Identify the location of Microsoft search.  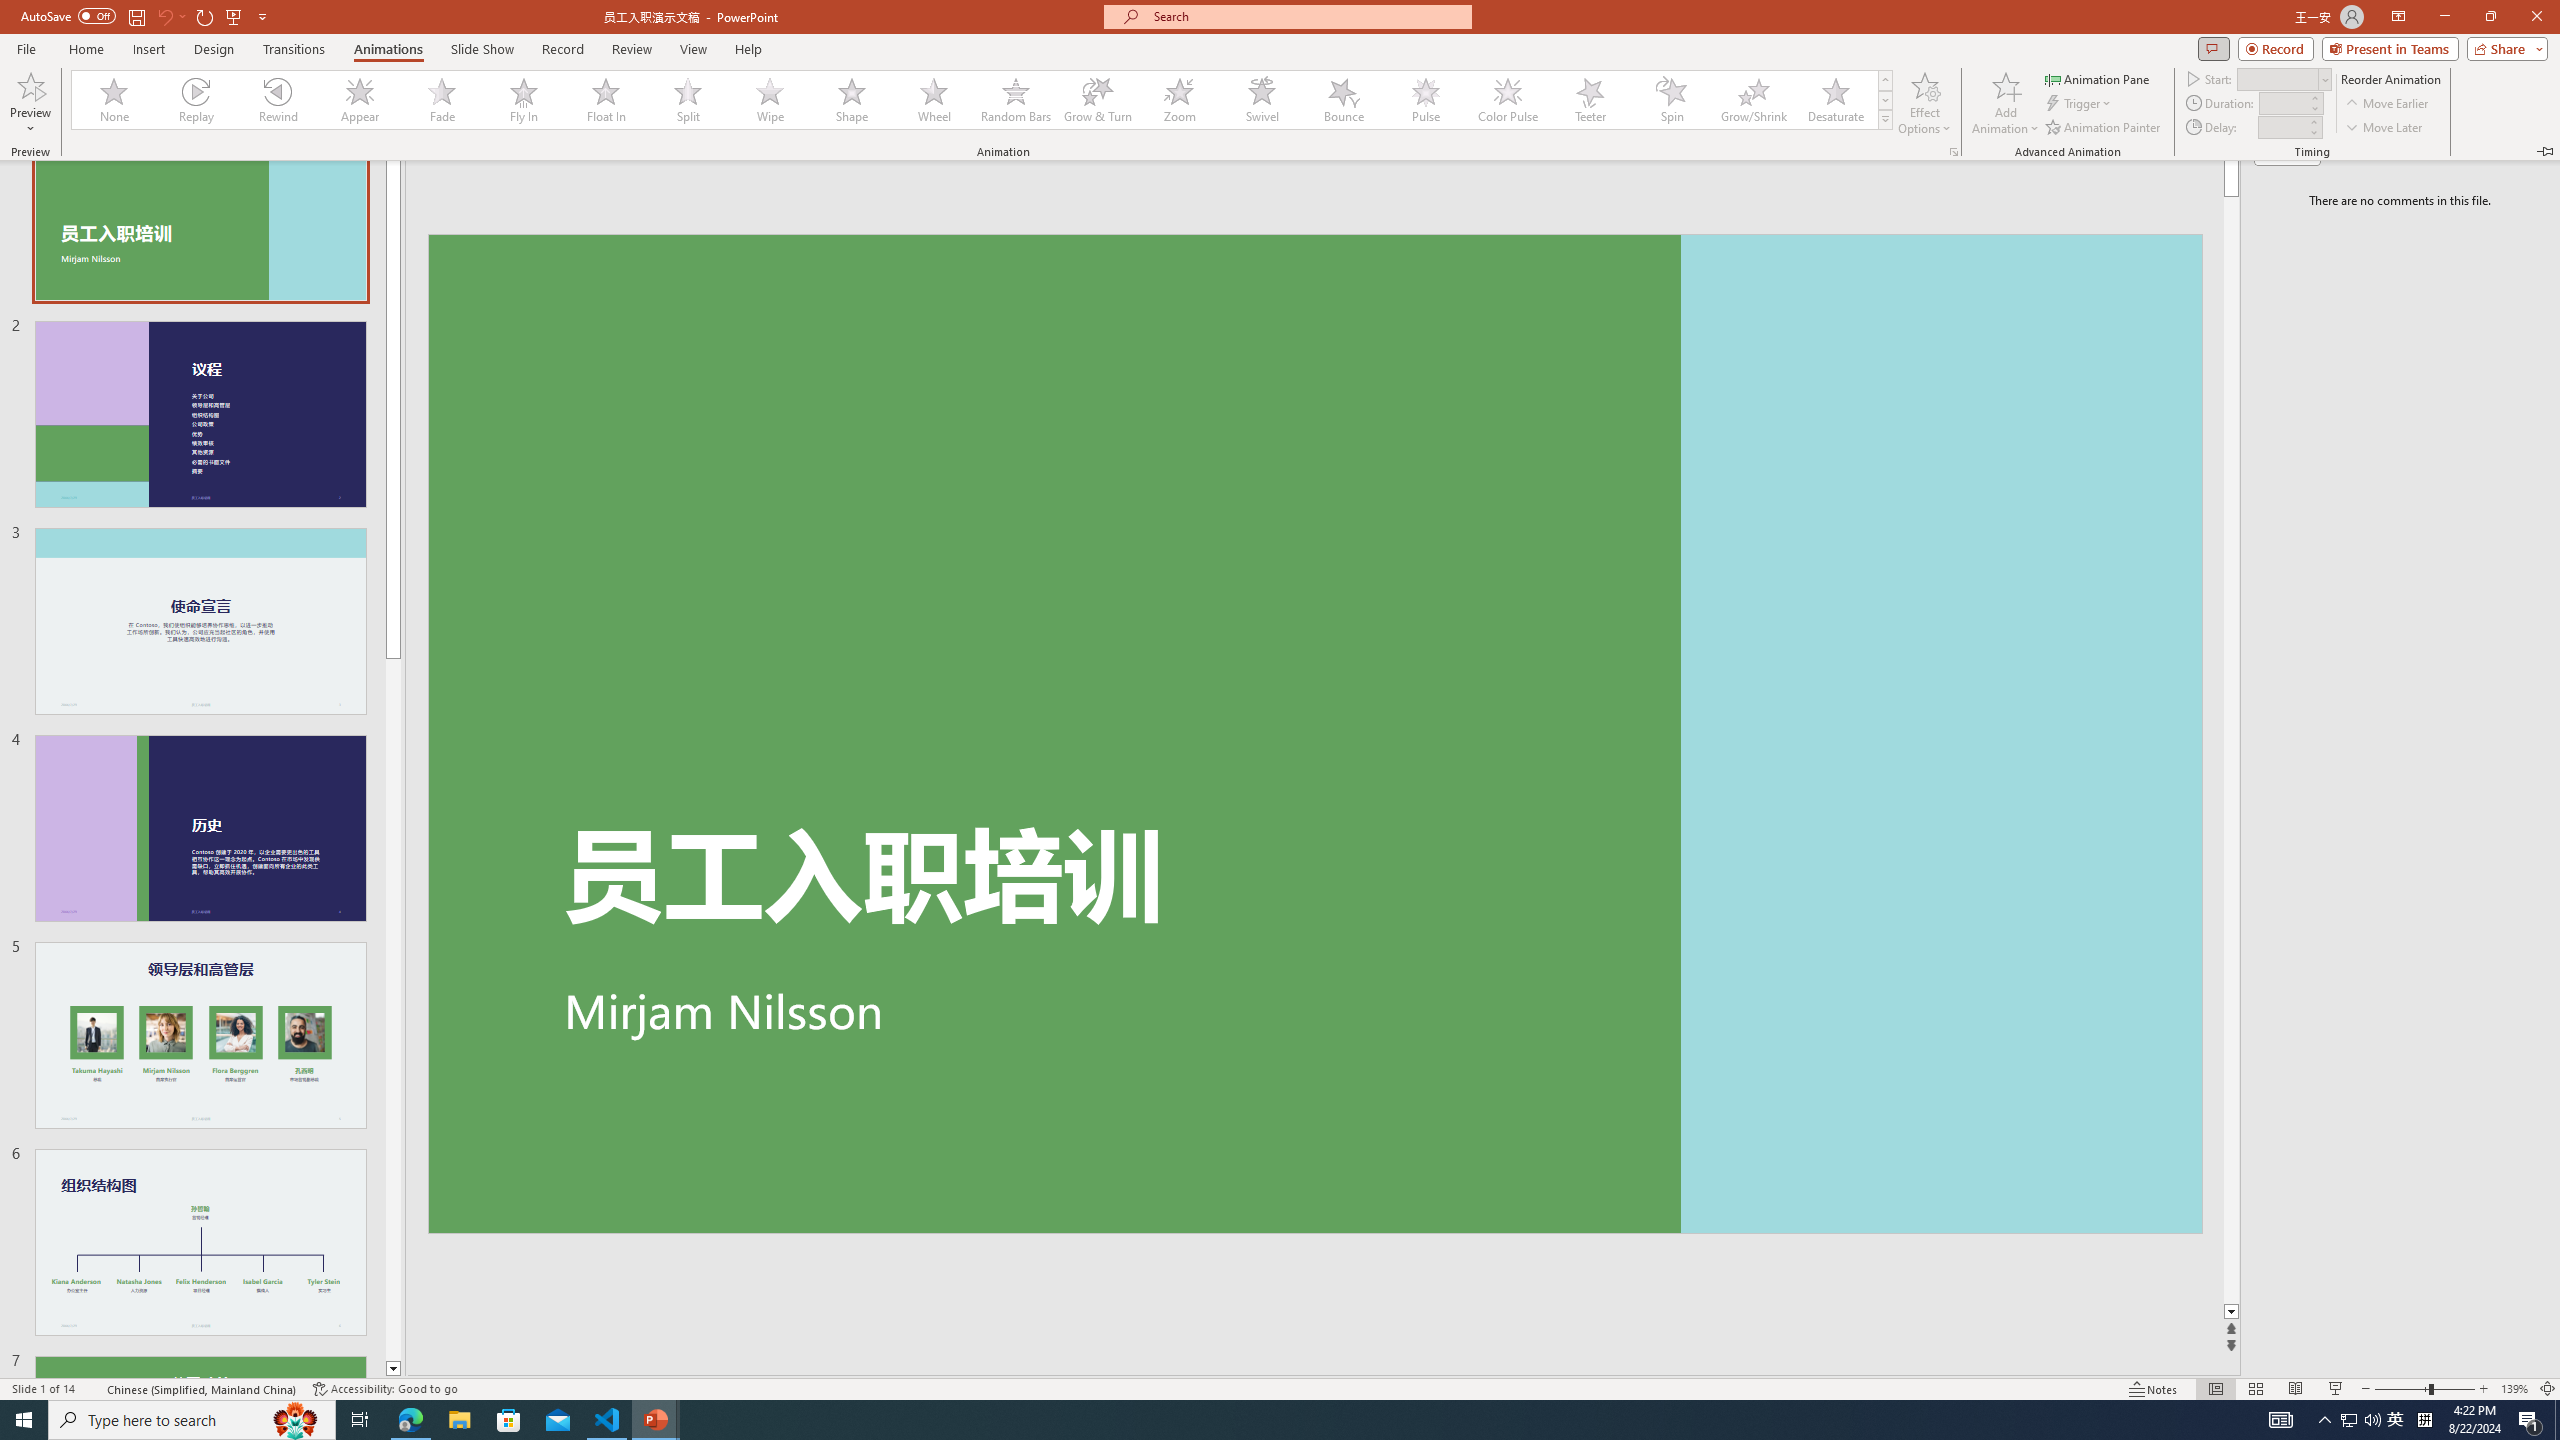
(1306, 16).